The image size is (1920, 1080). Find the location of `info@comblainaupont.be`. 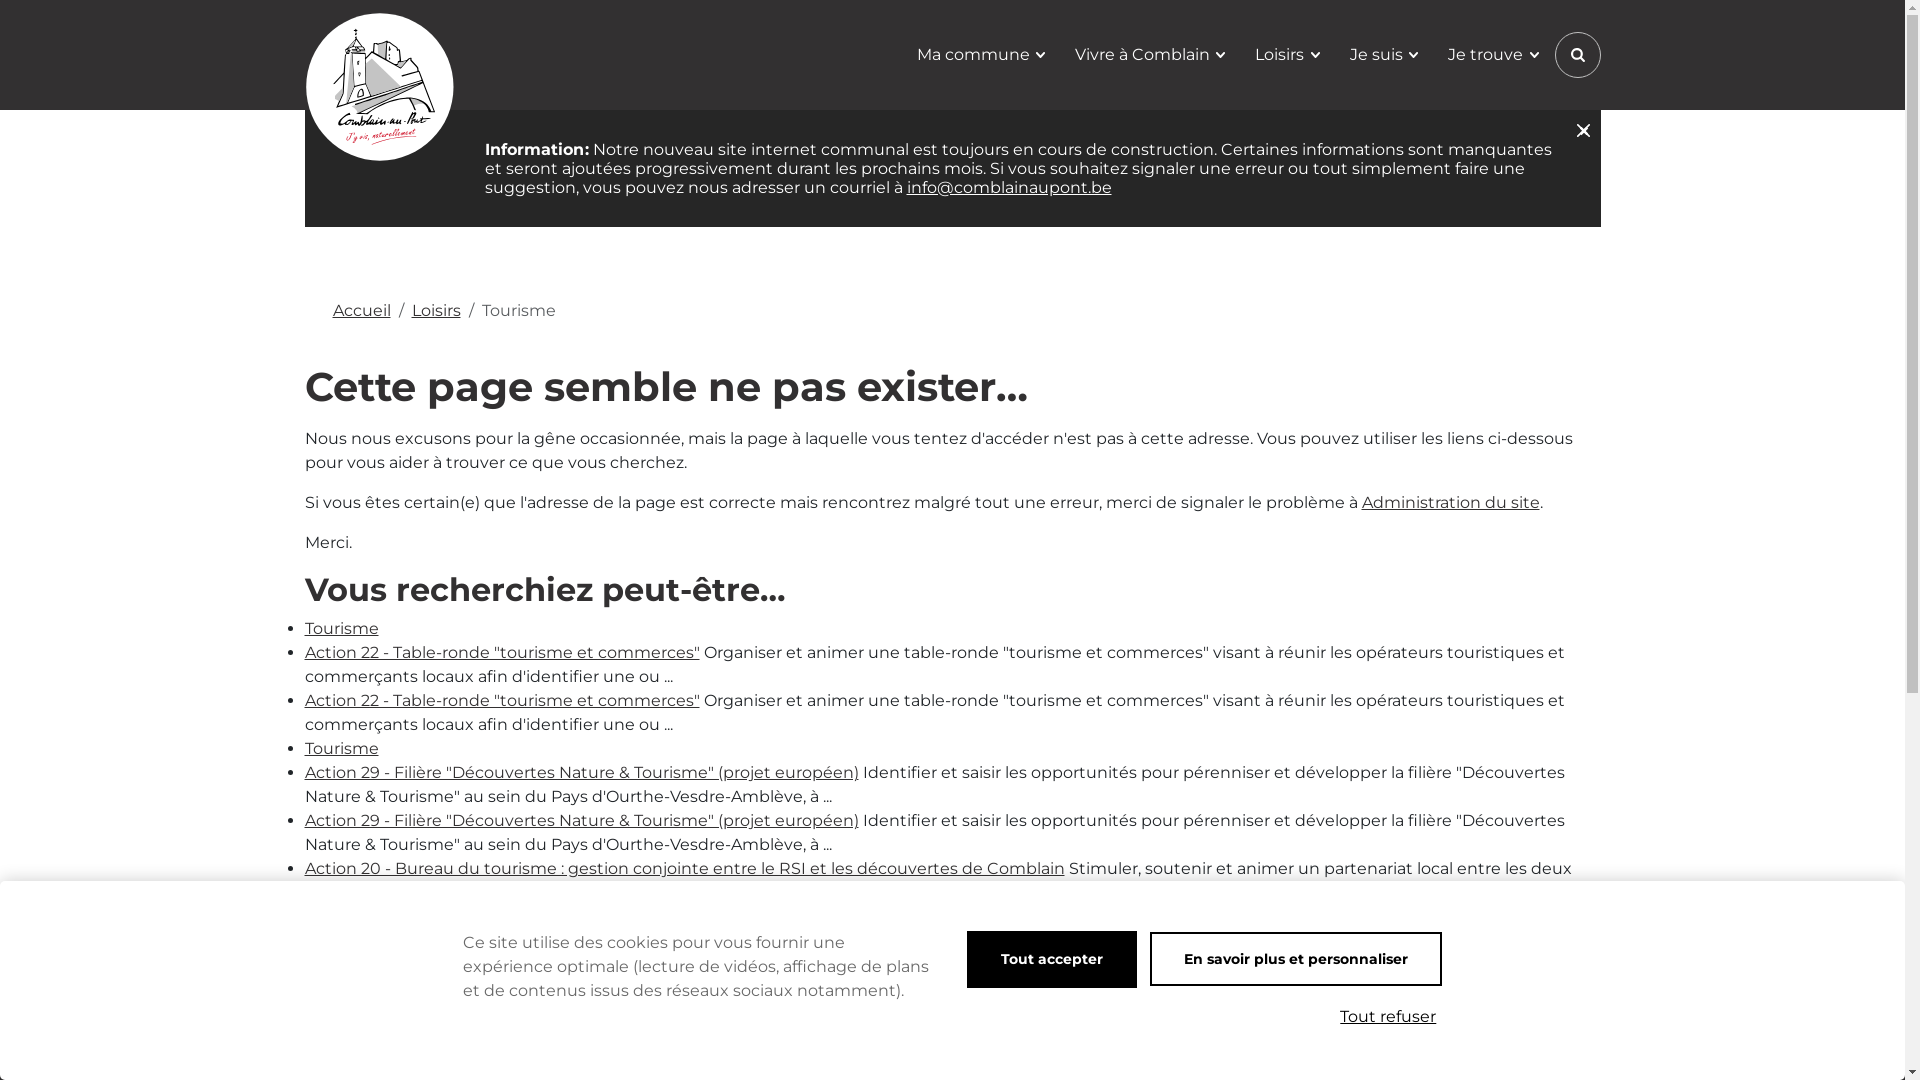

info@comblainaupont.be is located at coordinates (1008, 188).